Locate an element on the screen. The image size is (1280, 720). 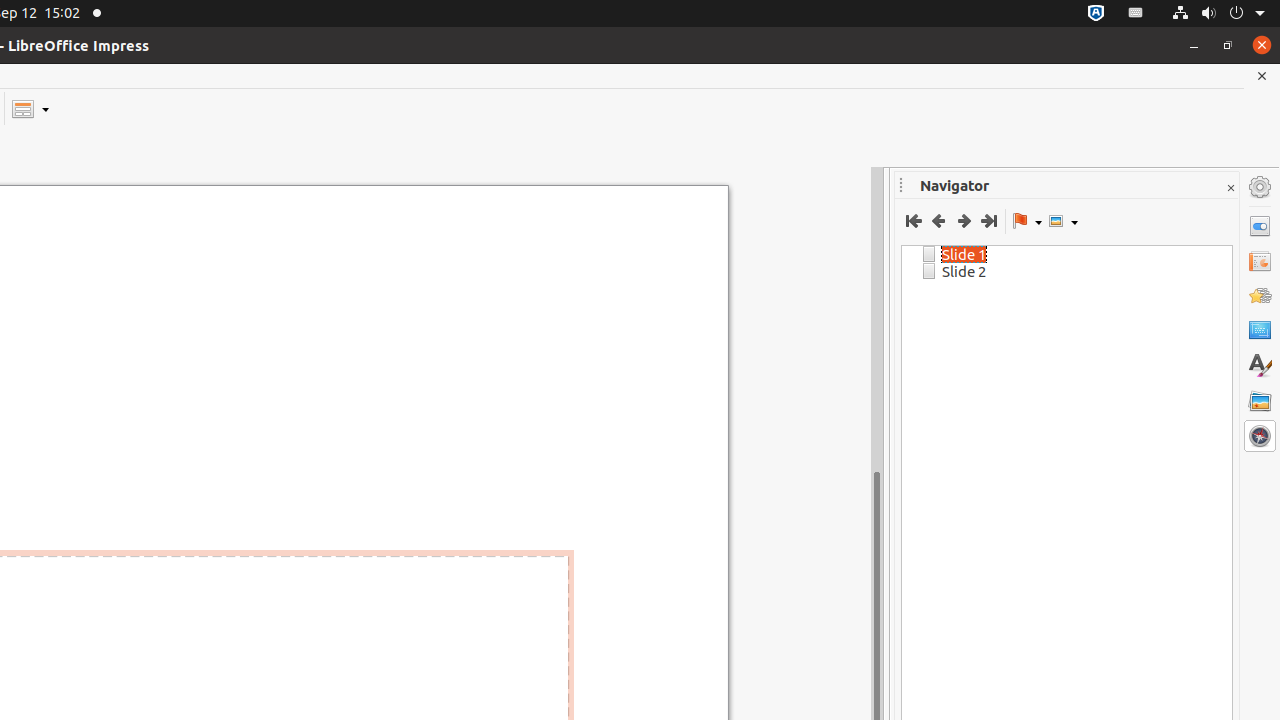
Navigator is located at coordinates (1260, 436).